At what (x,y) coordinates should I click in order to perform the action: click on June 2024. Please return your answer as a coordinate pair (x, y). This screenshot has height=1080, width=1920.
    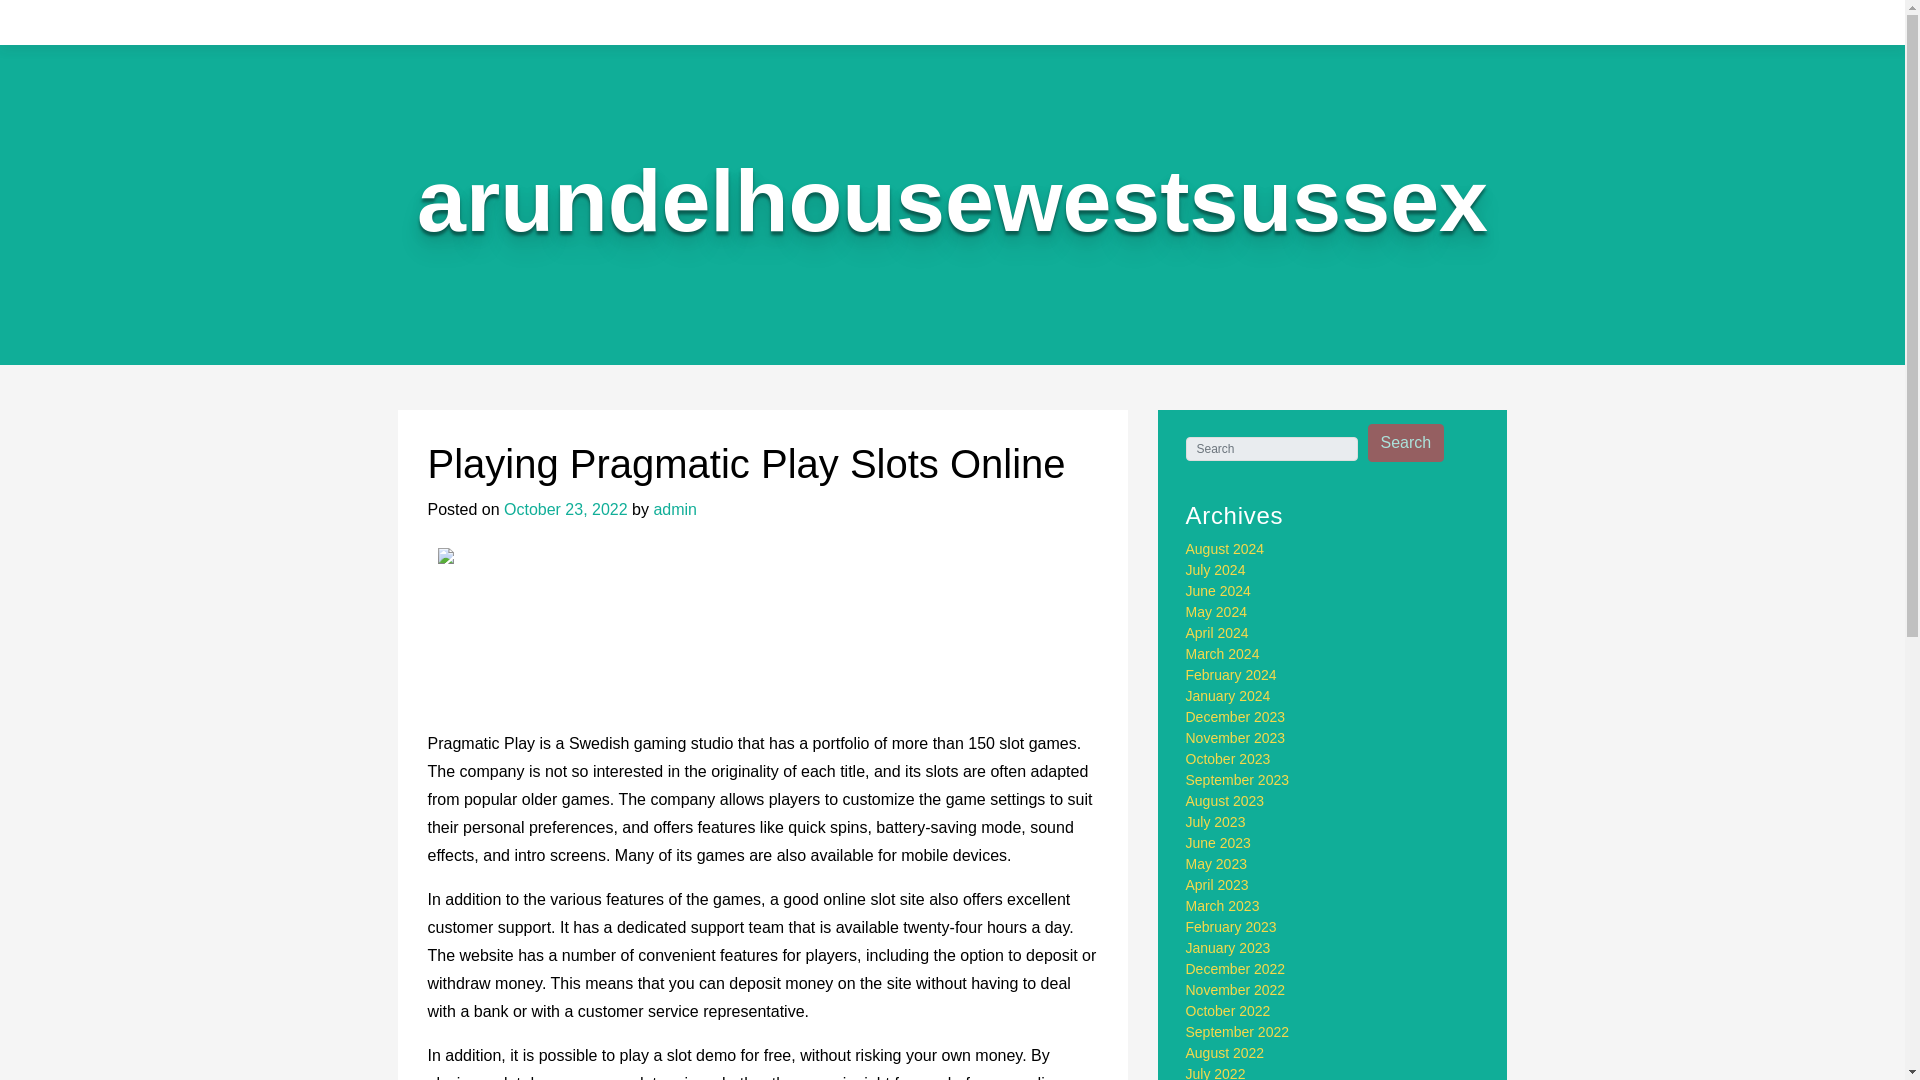
    Looking at the image, I should click on (1218, 591).